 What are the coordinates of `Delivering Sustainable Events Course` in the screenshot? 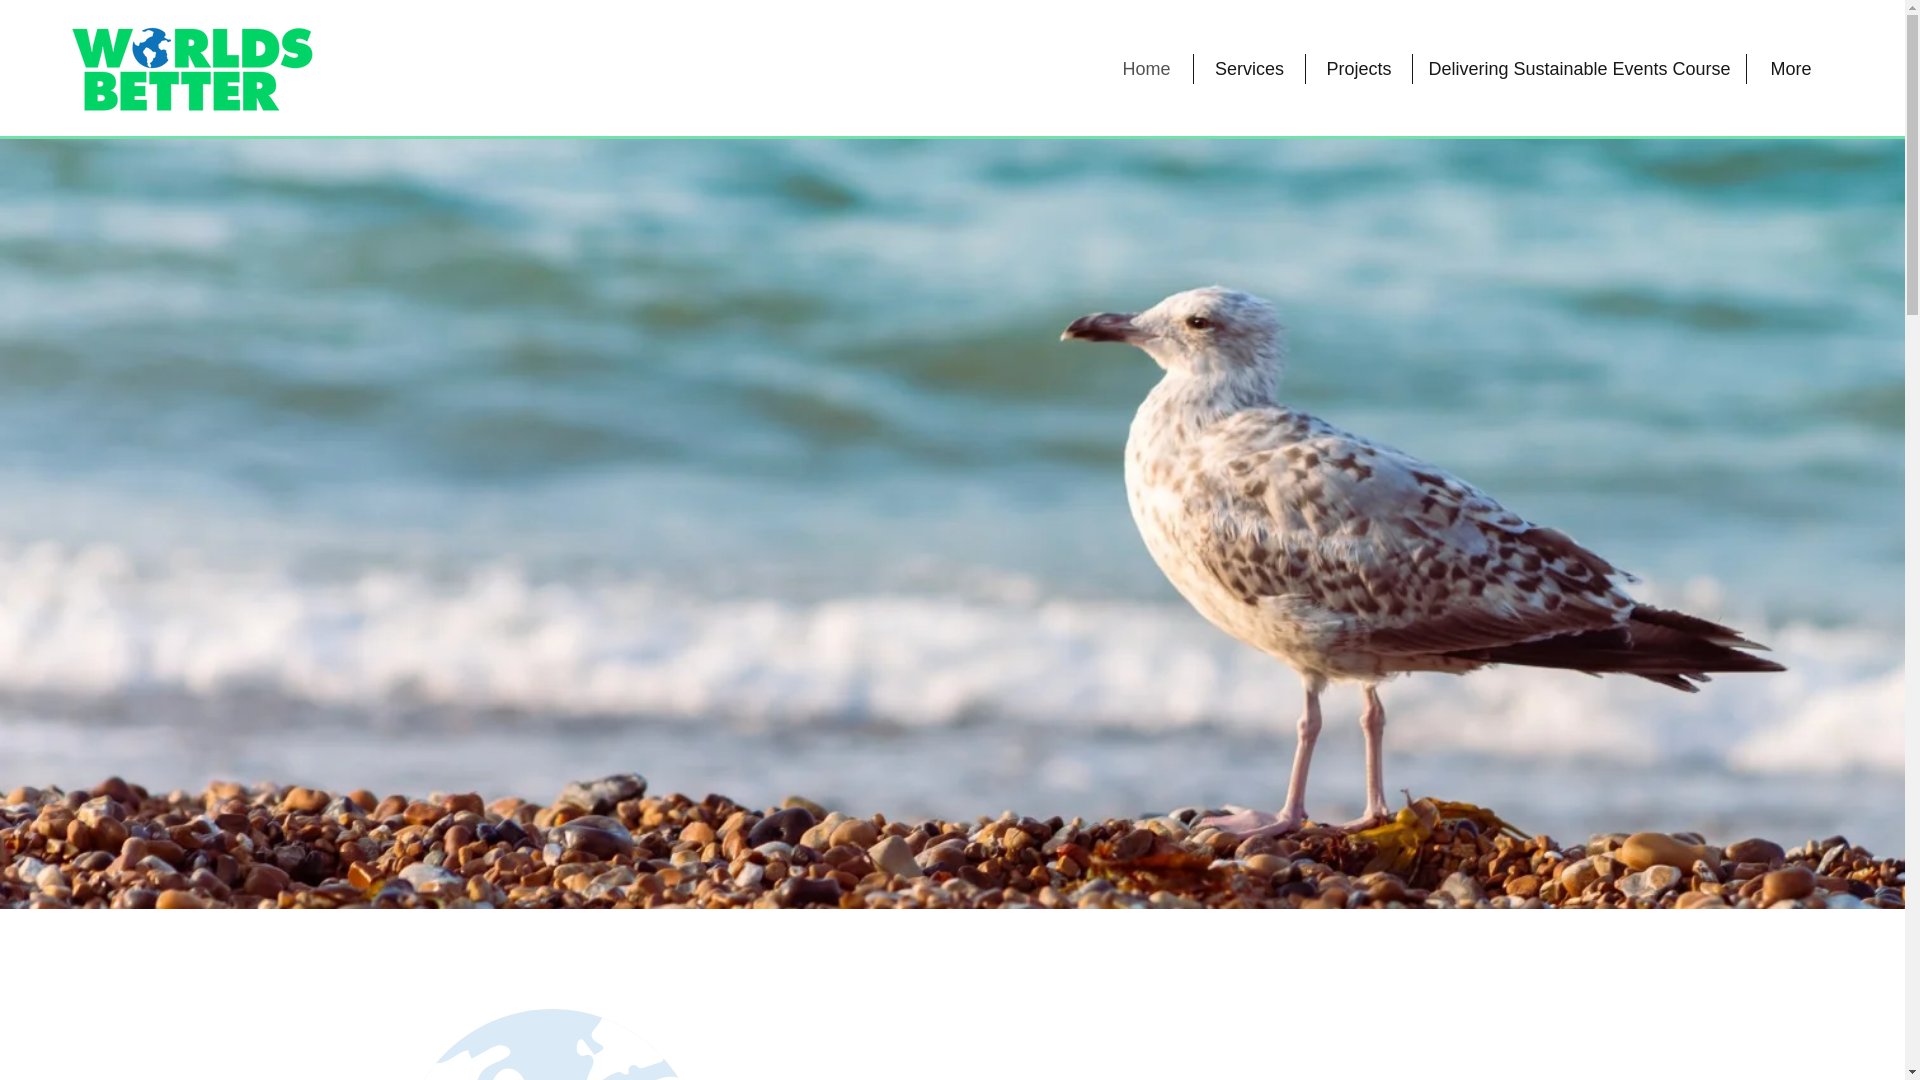 It's located at (1579, 69).